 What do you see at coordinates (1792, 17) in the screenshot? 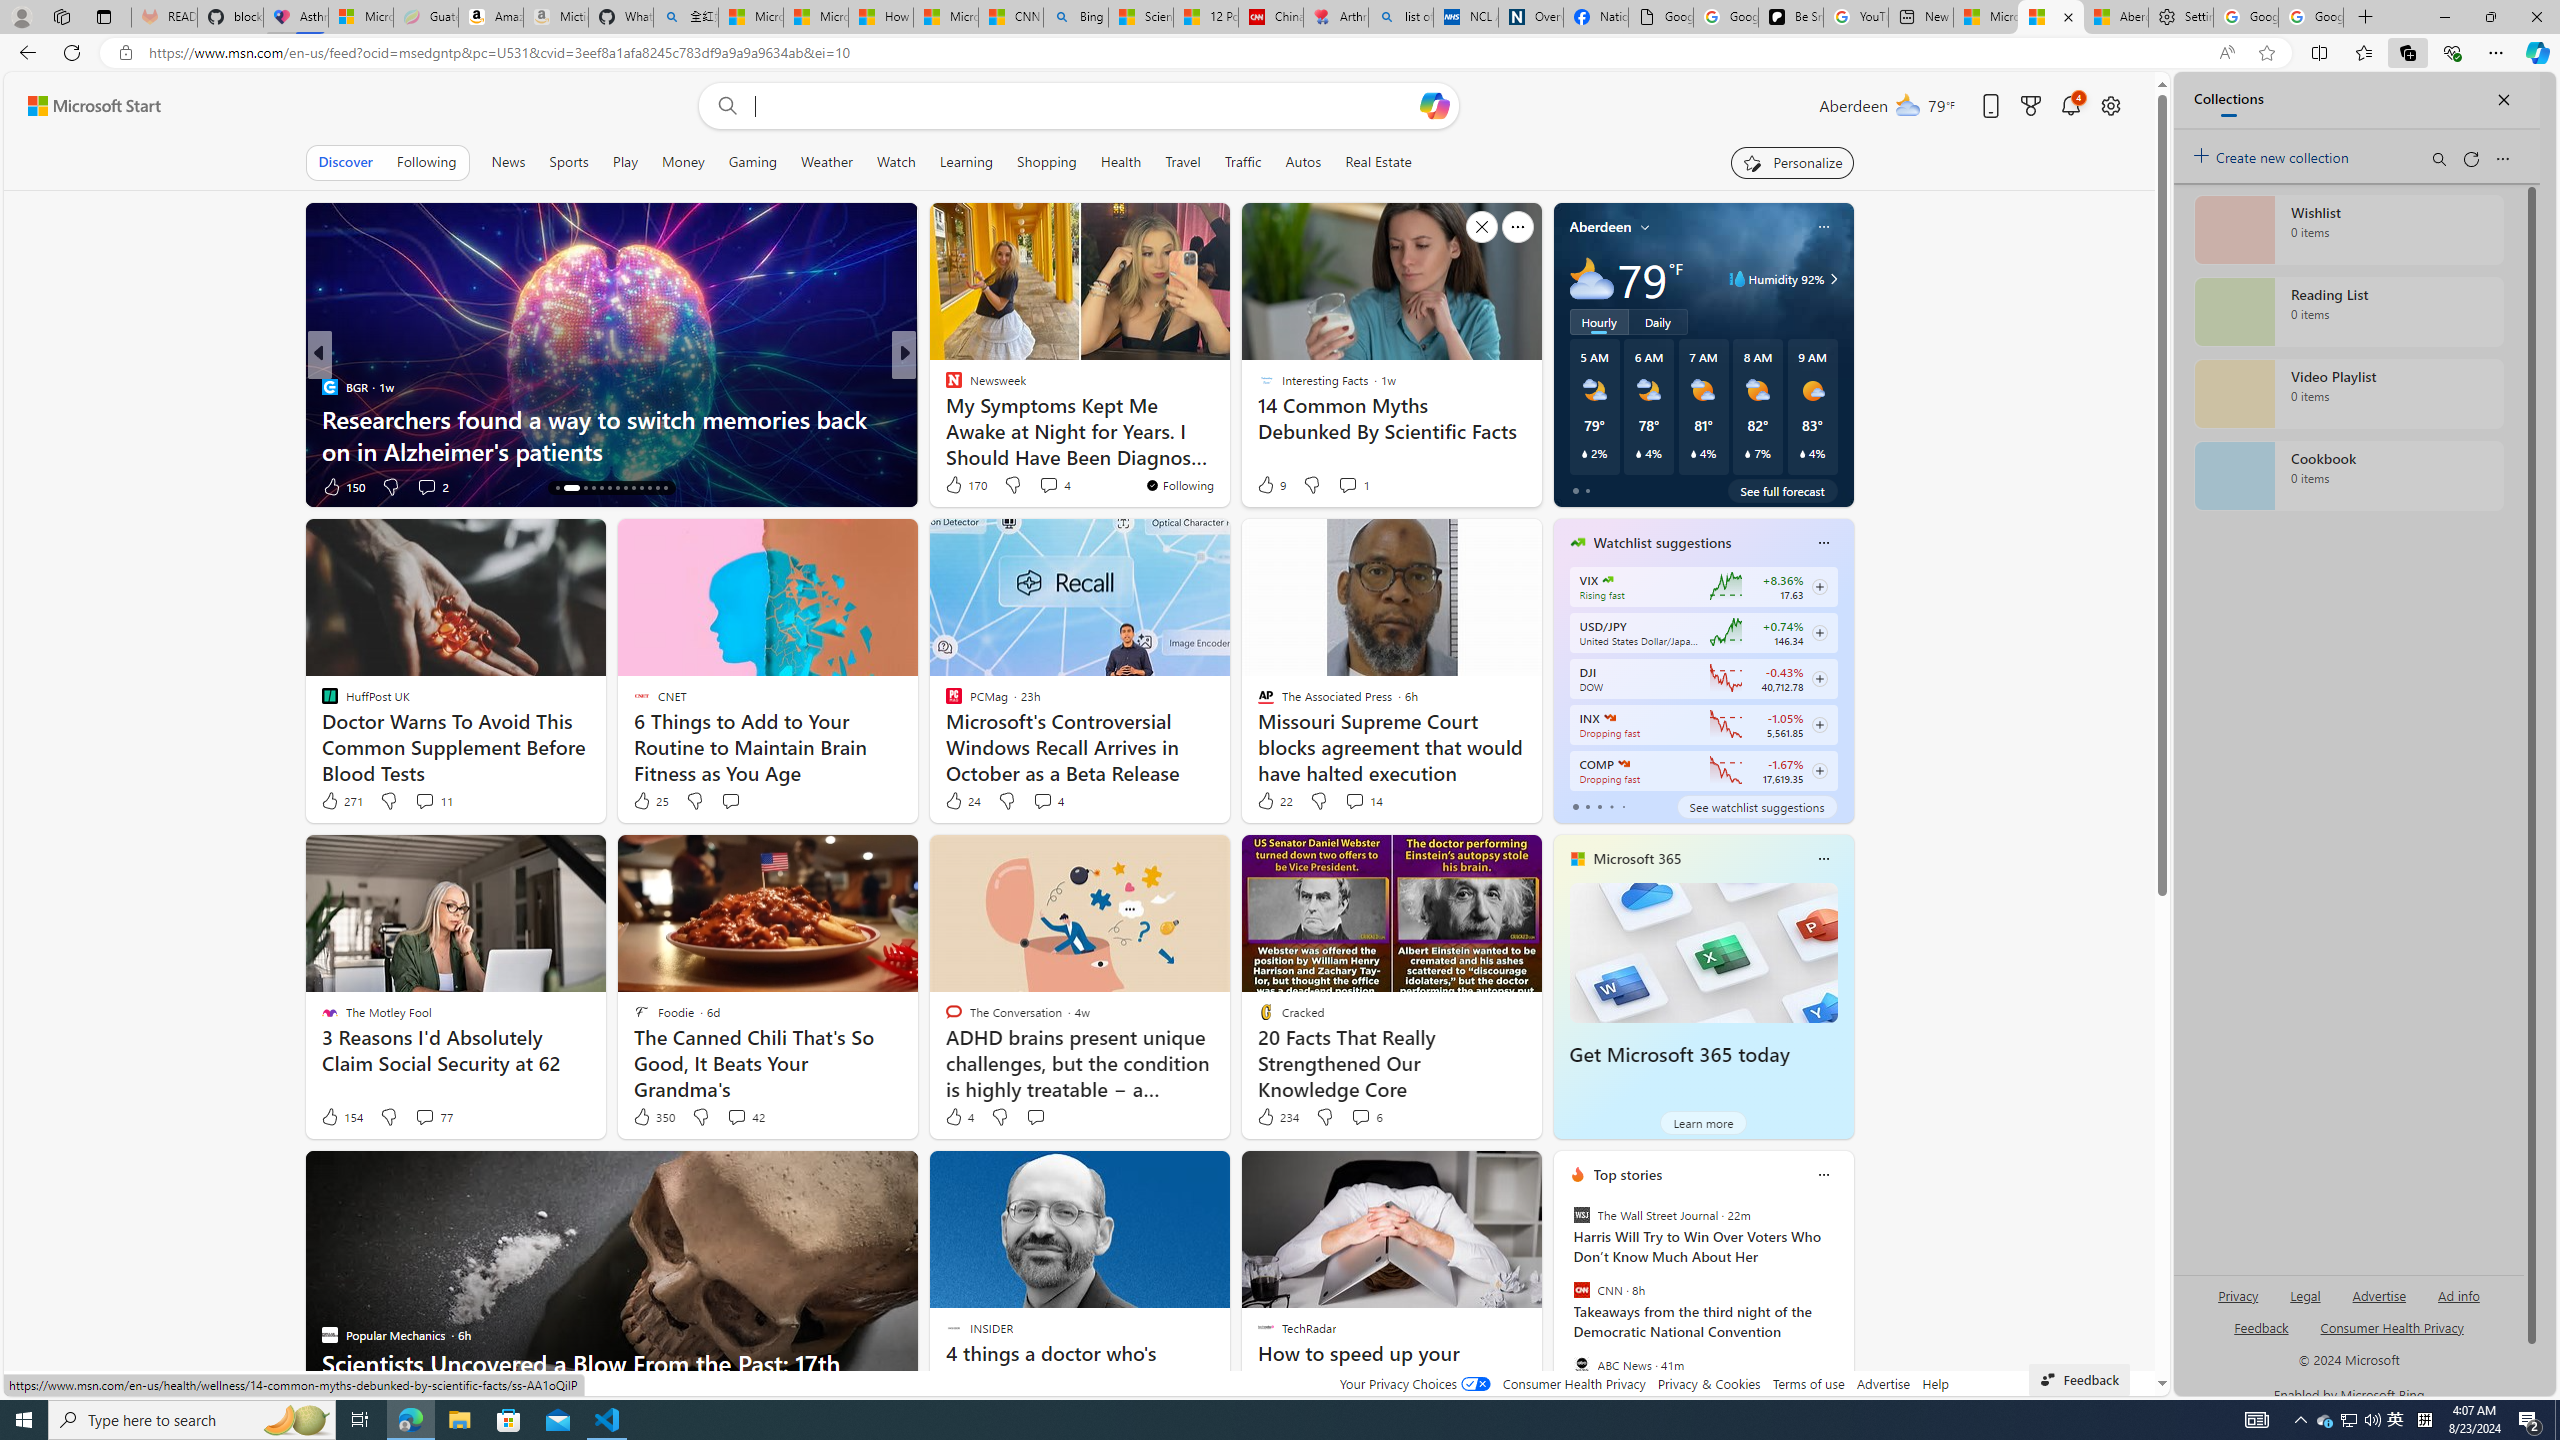
I see `Be Smart | creating Science videos | Patreon` at bounding box center [1792, 17].